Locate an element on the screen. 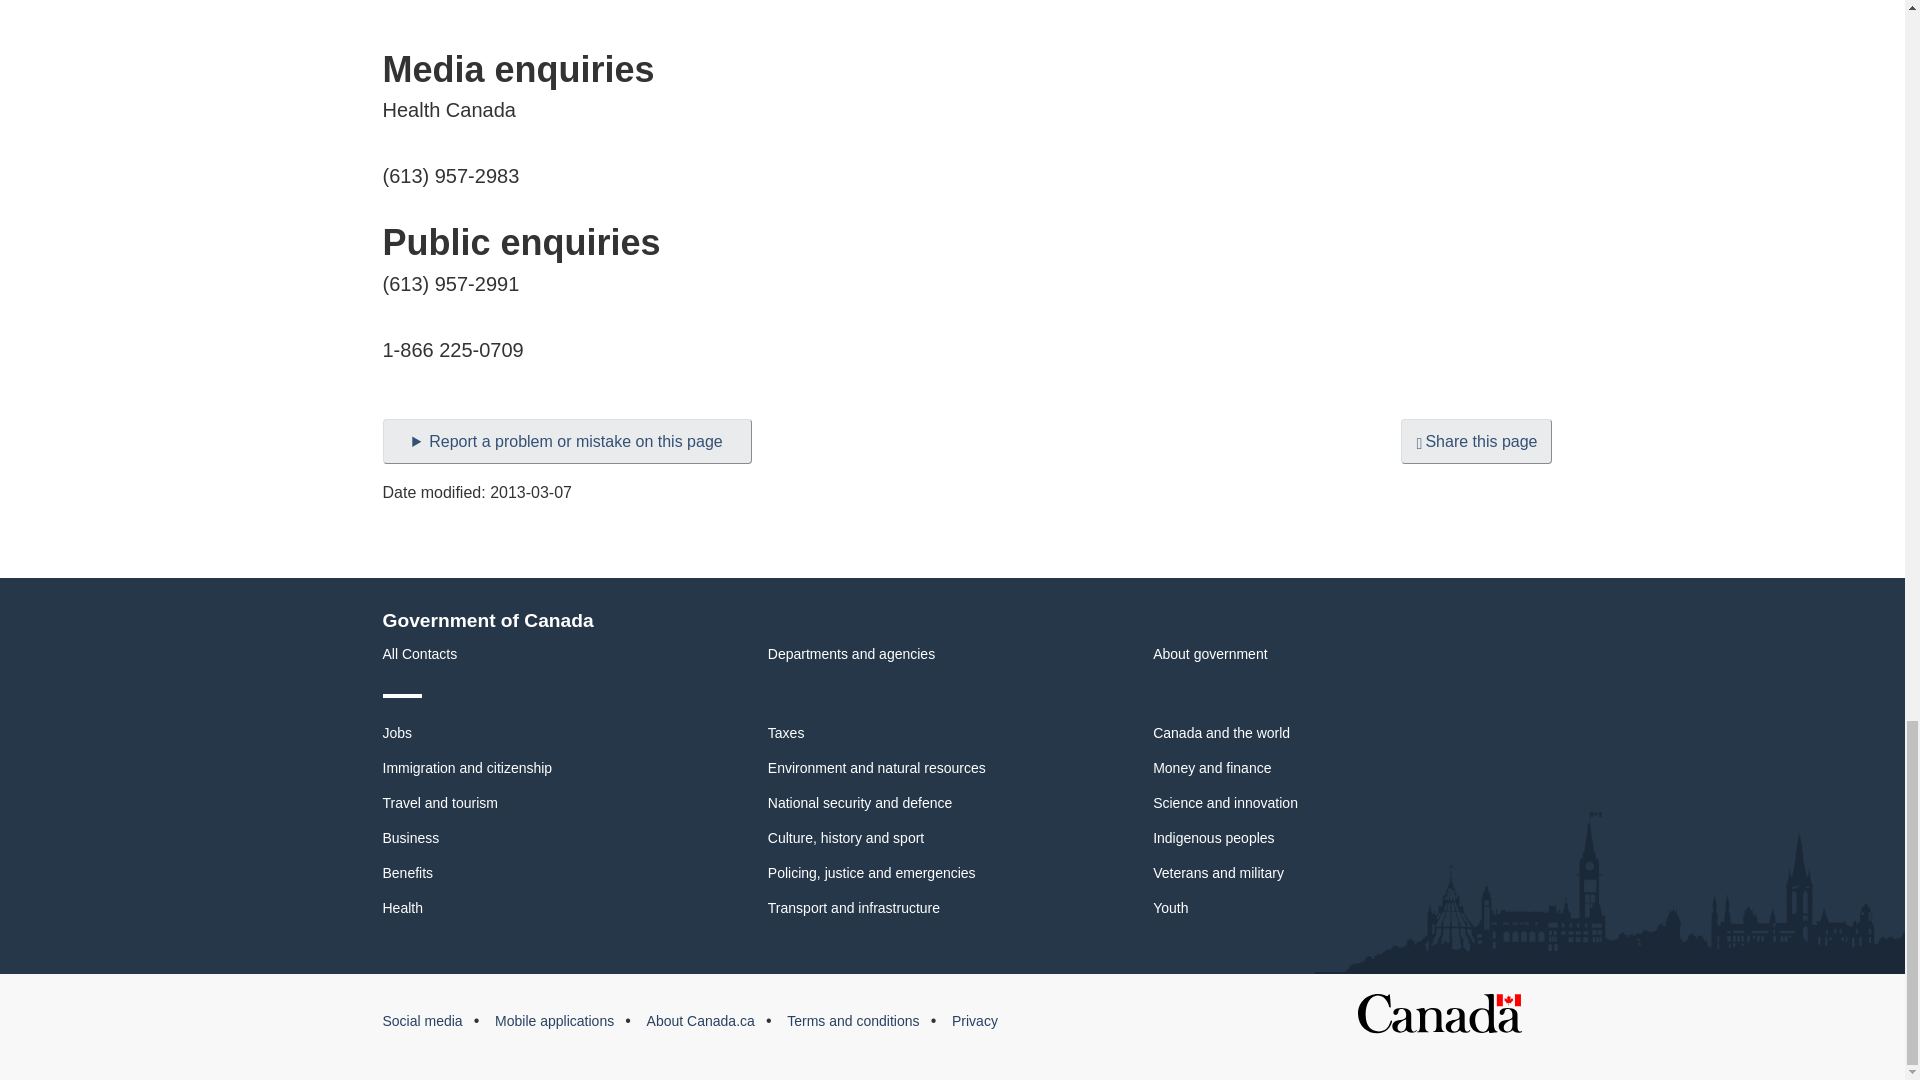  Benefits section. is located at coordinates (408, 873).